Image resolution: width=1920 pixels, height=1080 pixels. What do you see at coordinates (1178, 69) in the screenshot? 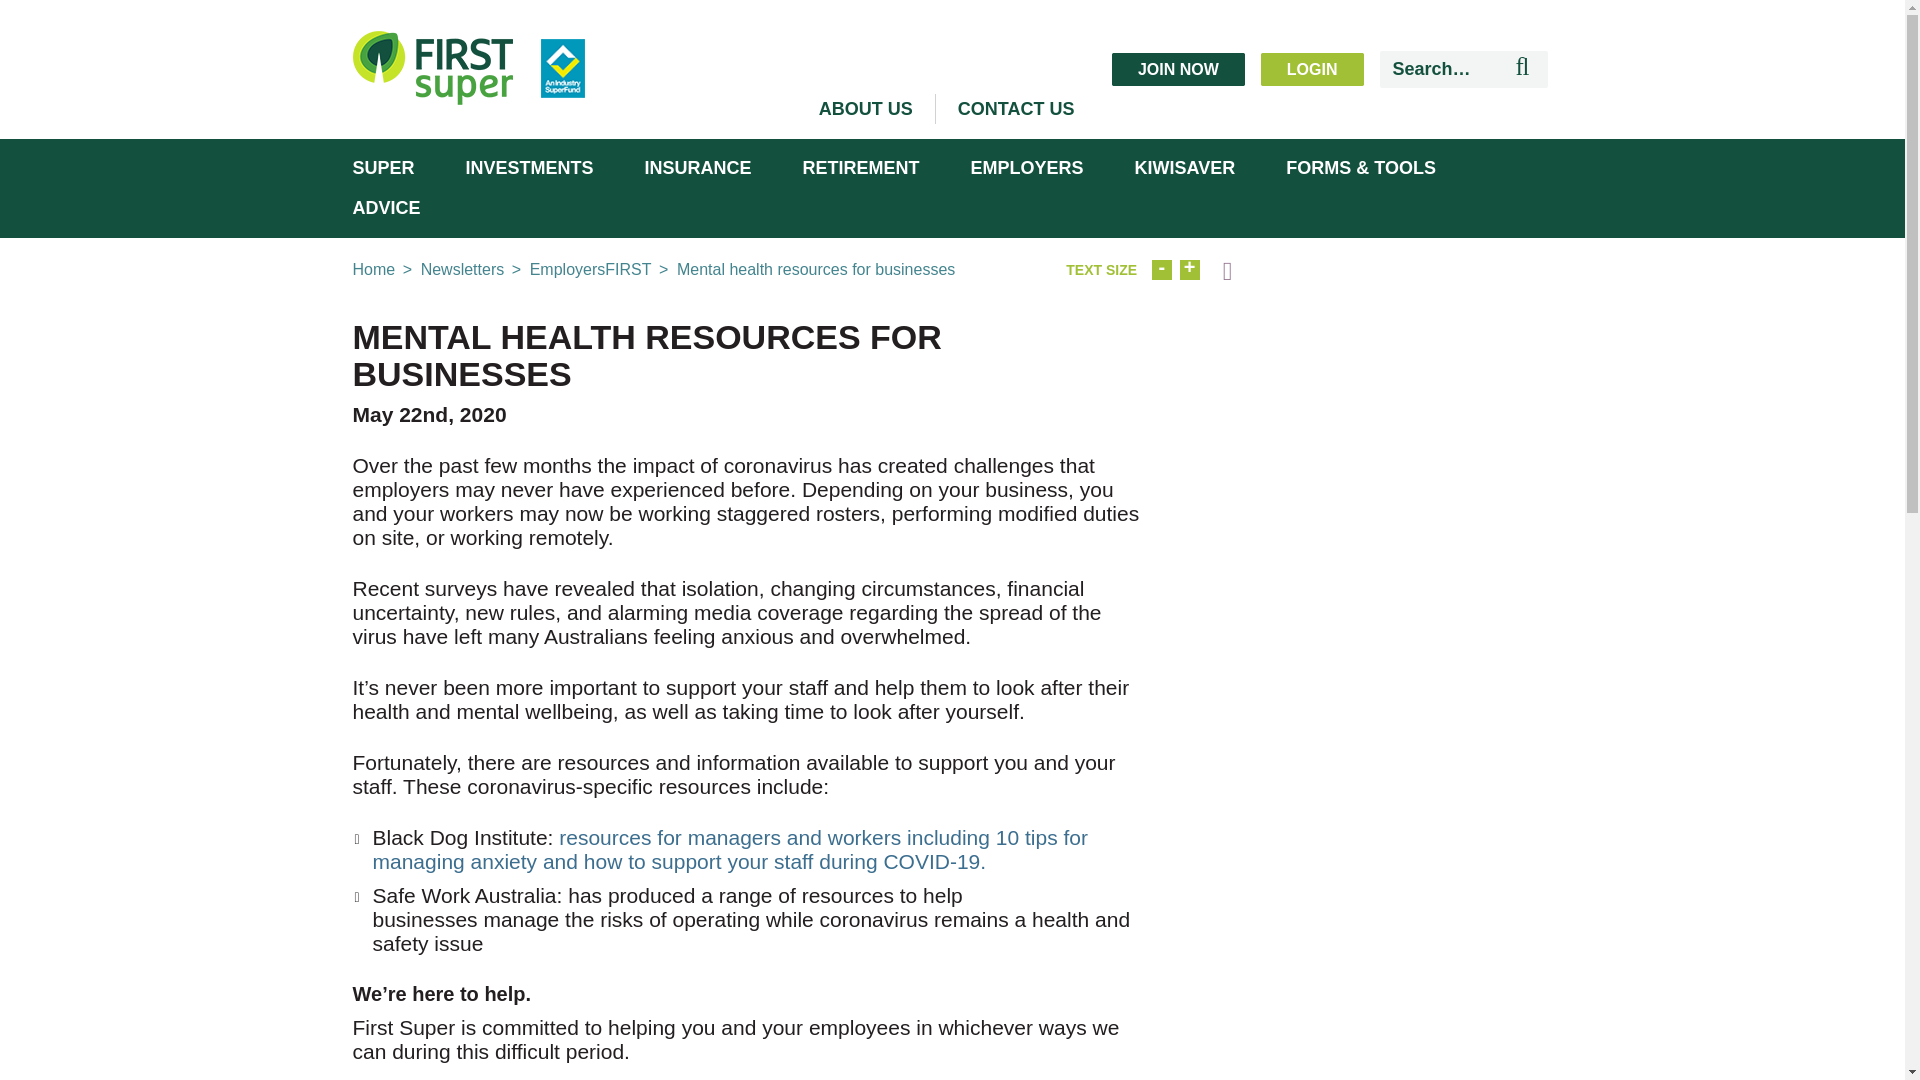
I see `Click to join First Super` at bounding box center [1178, 69].